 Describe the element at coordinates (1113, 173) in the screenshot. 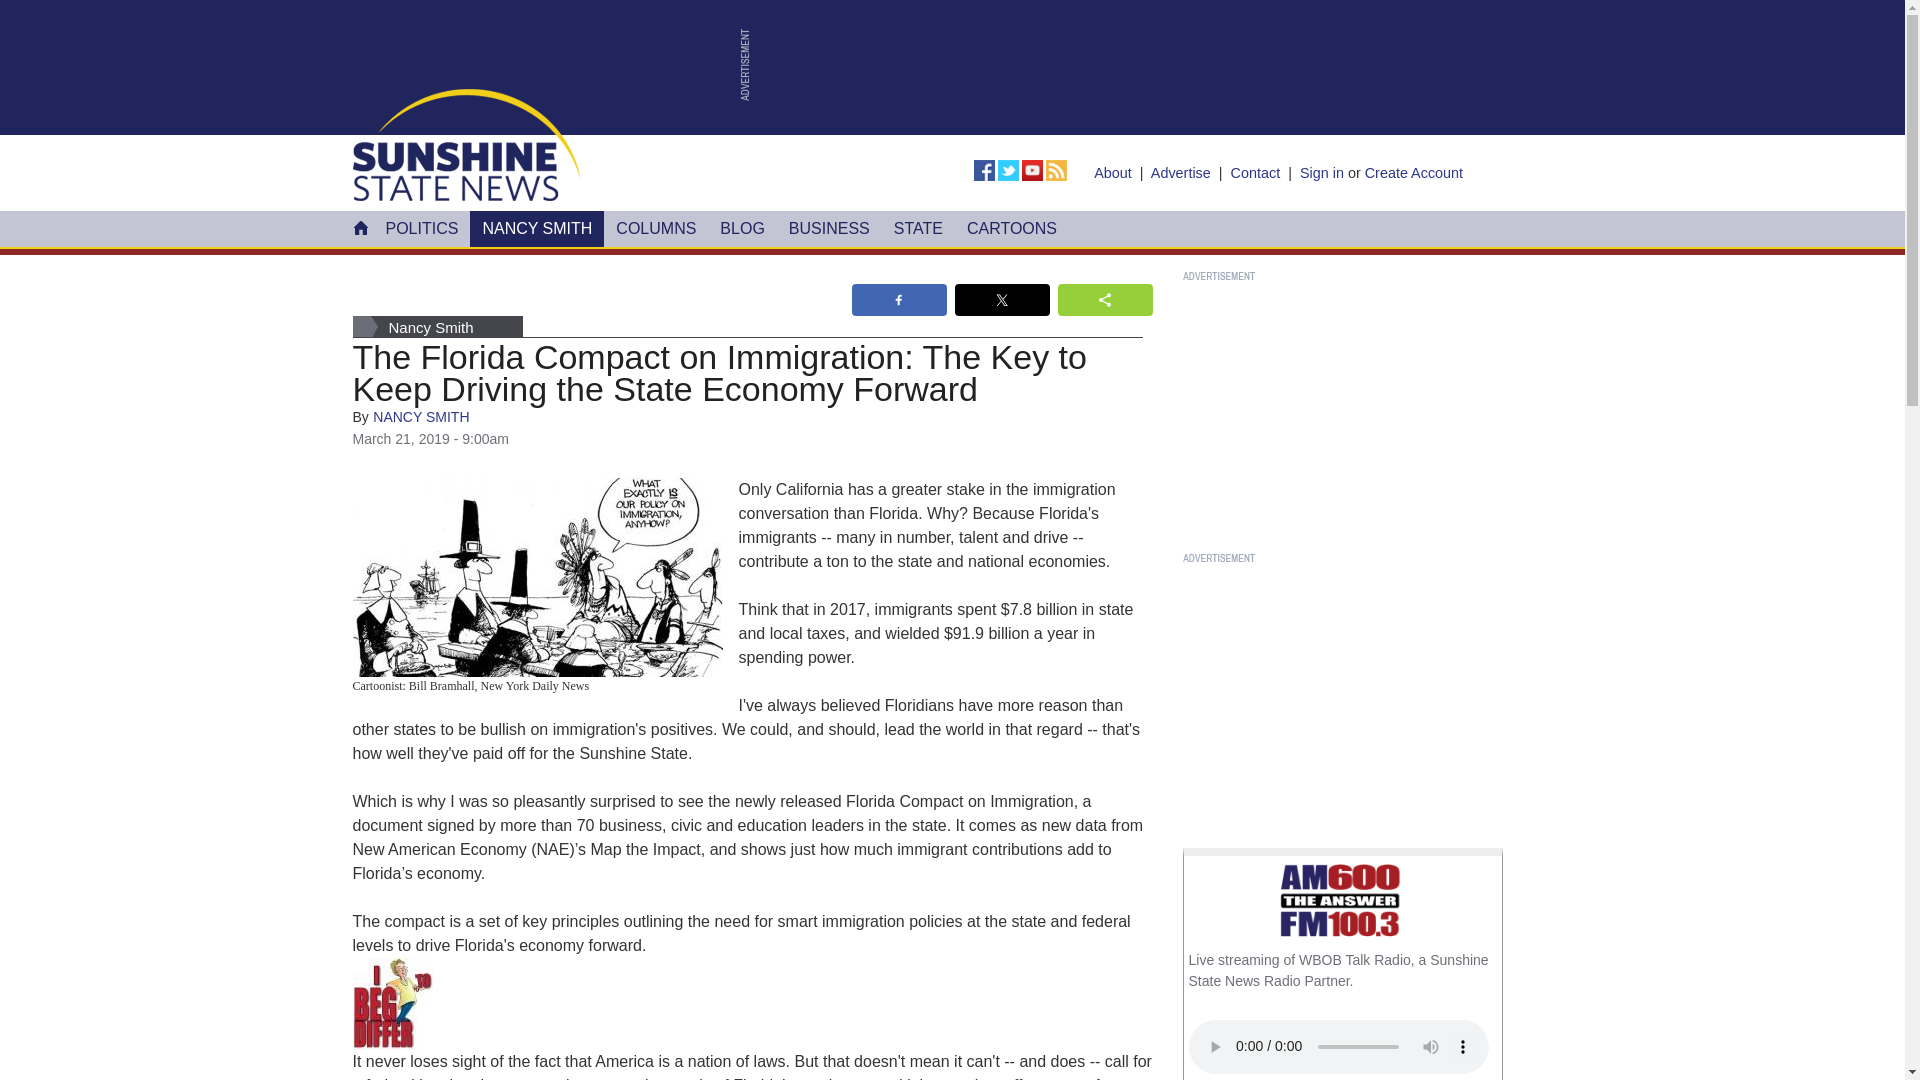

I see `About` at that location.